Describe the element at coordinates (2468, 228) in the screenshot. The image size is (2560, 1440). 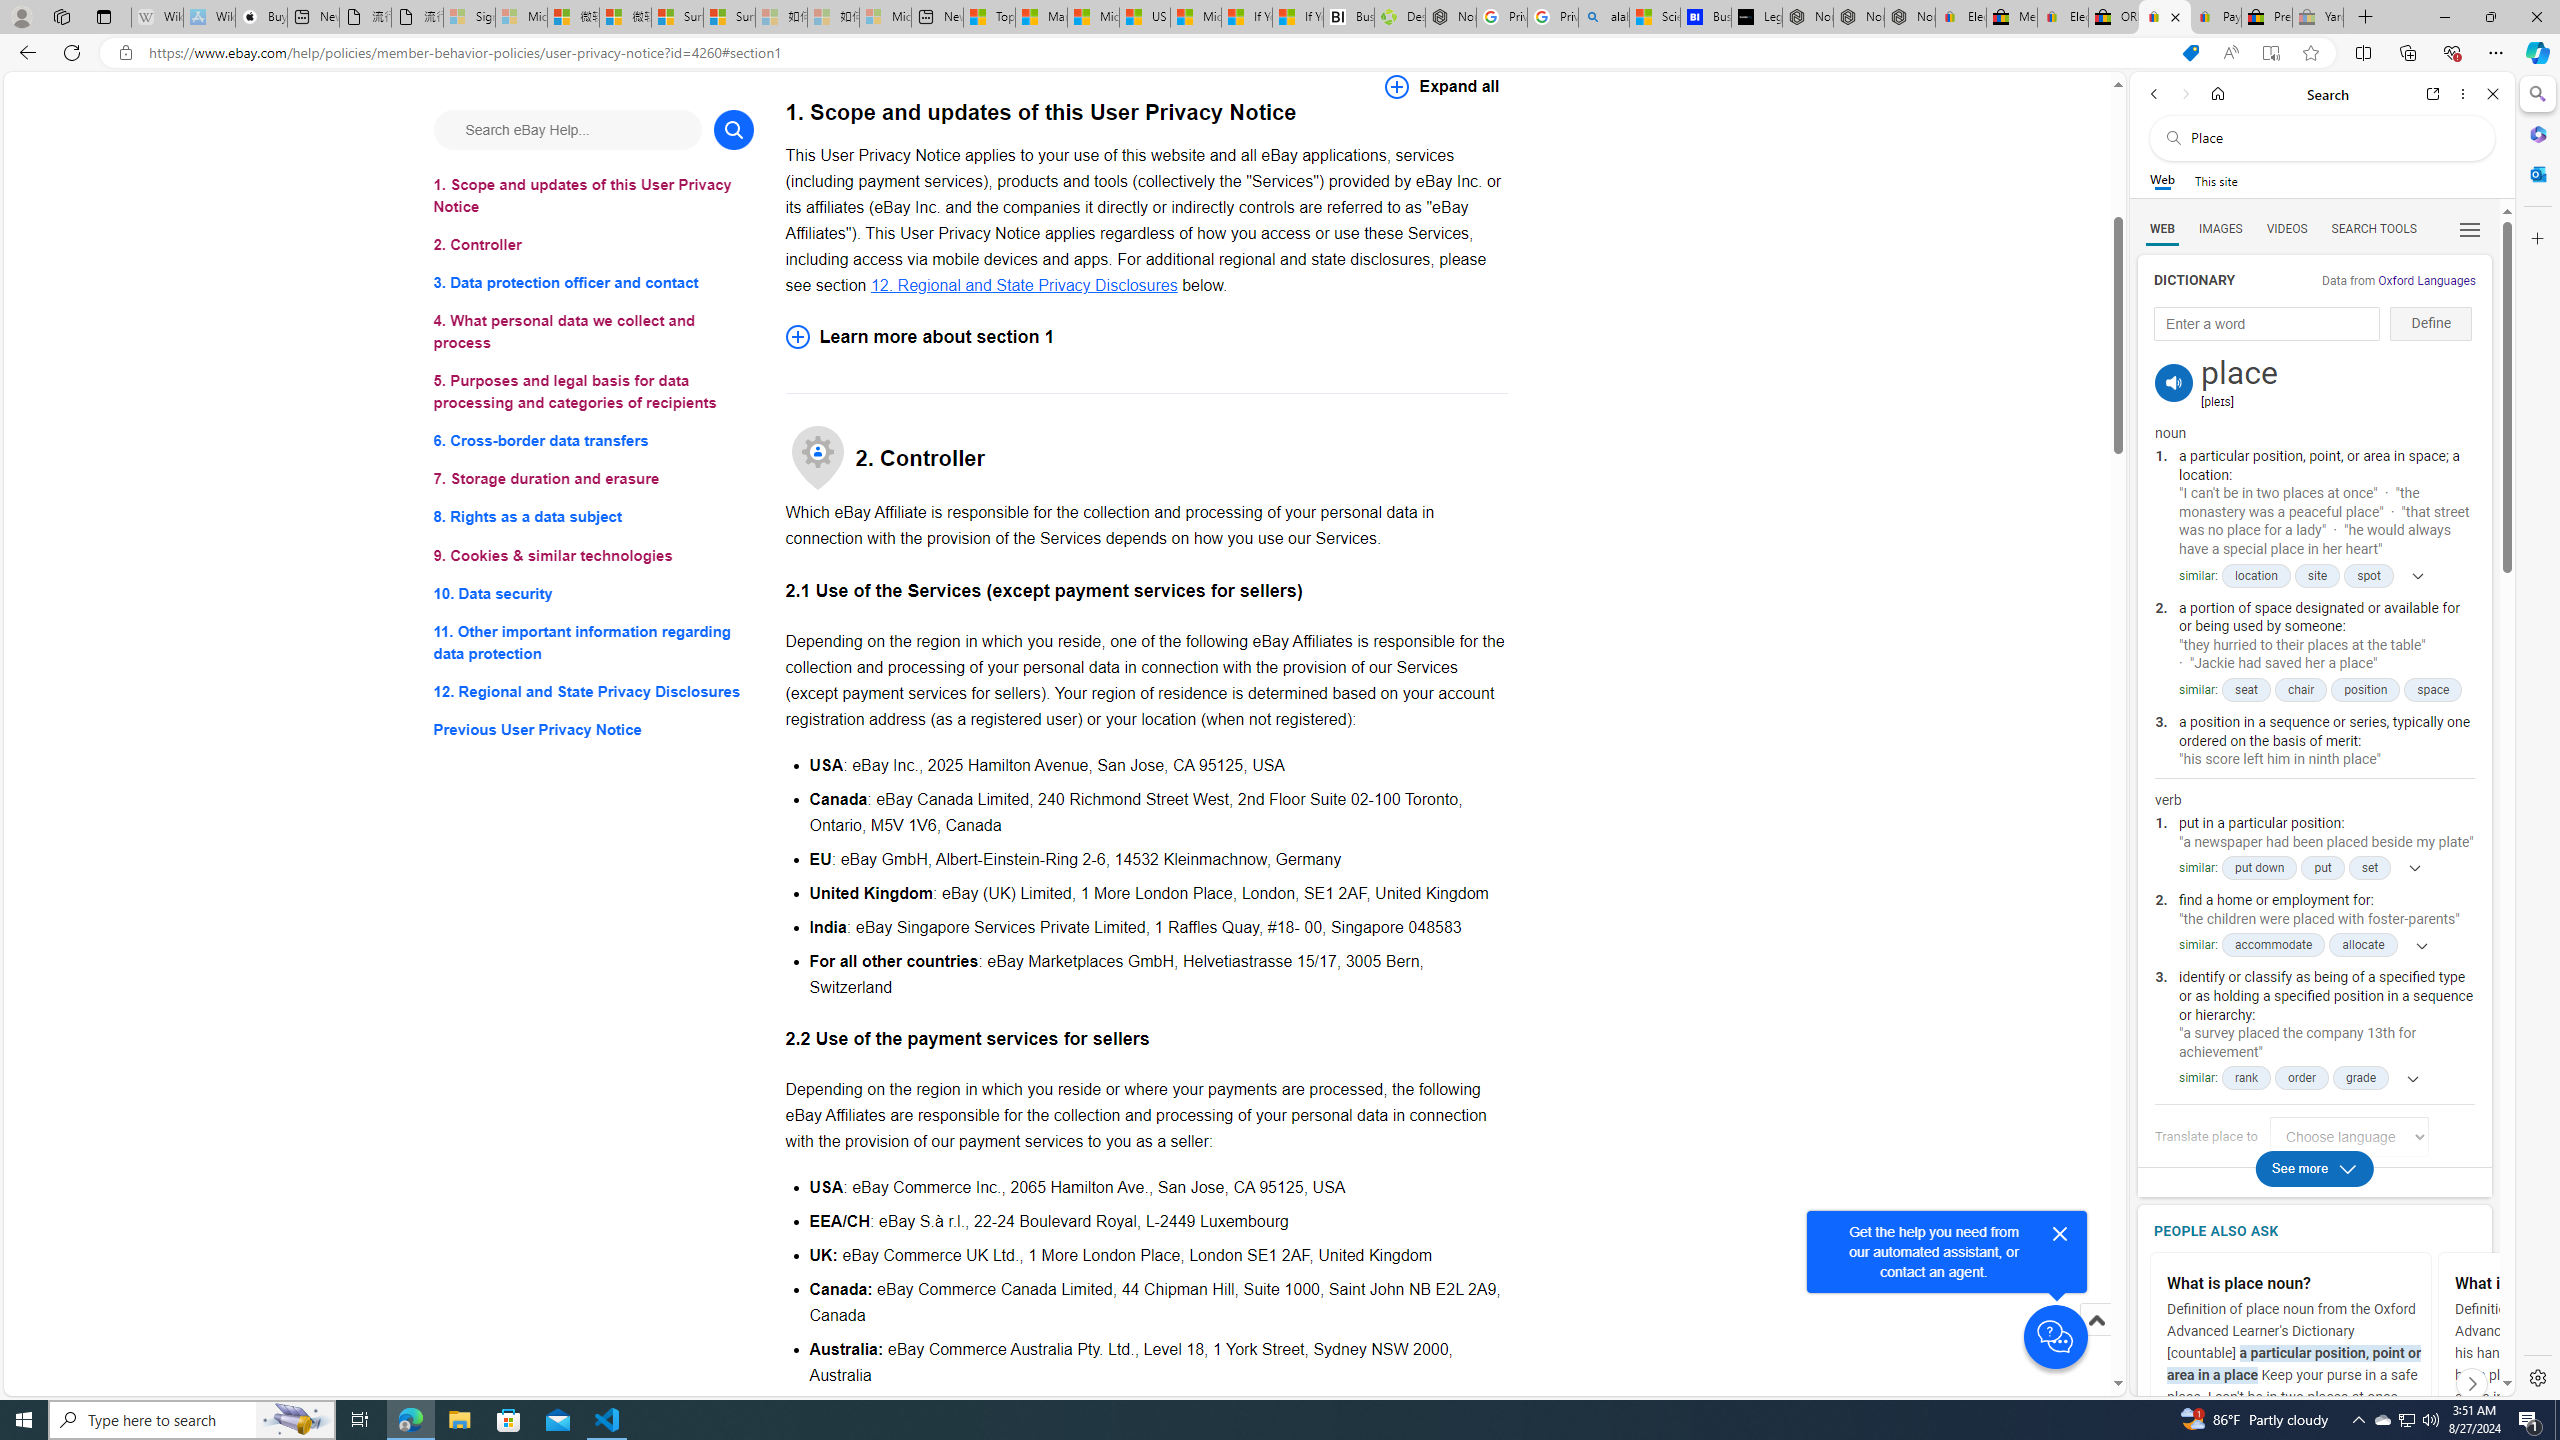
I see `Preferences` at that location.